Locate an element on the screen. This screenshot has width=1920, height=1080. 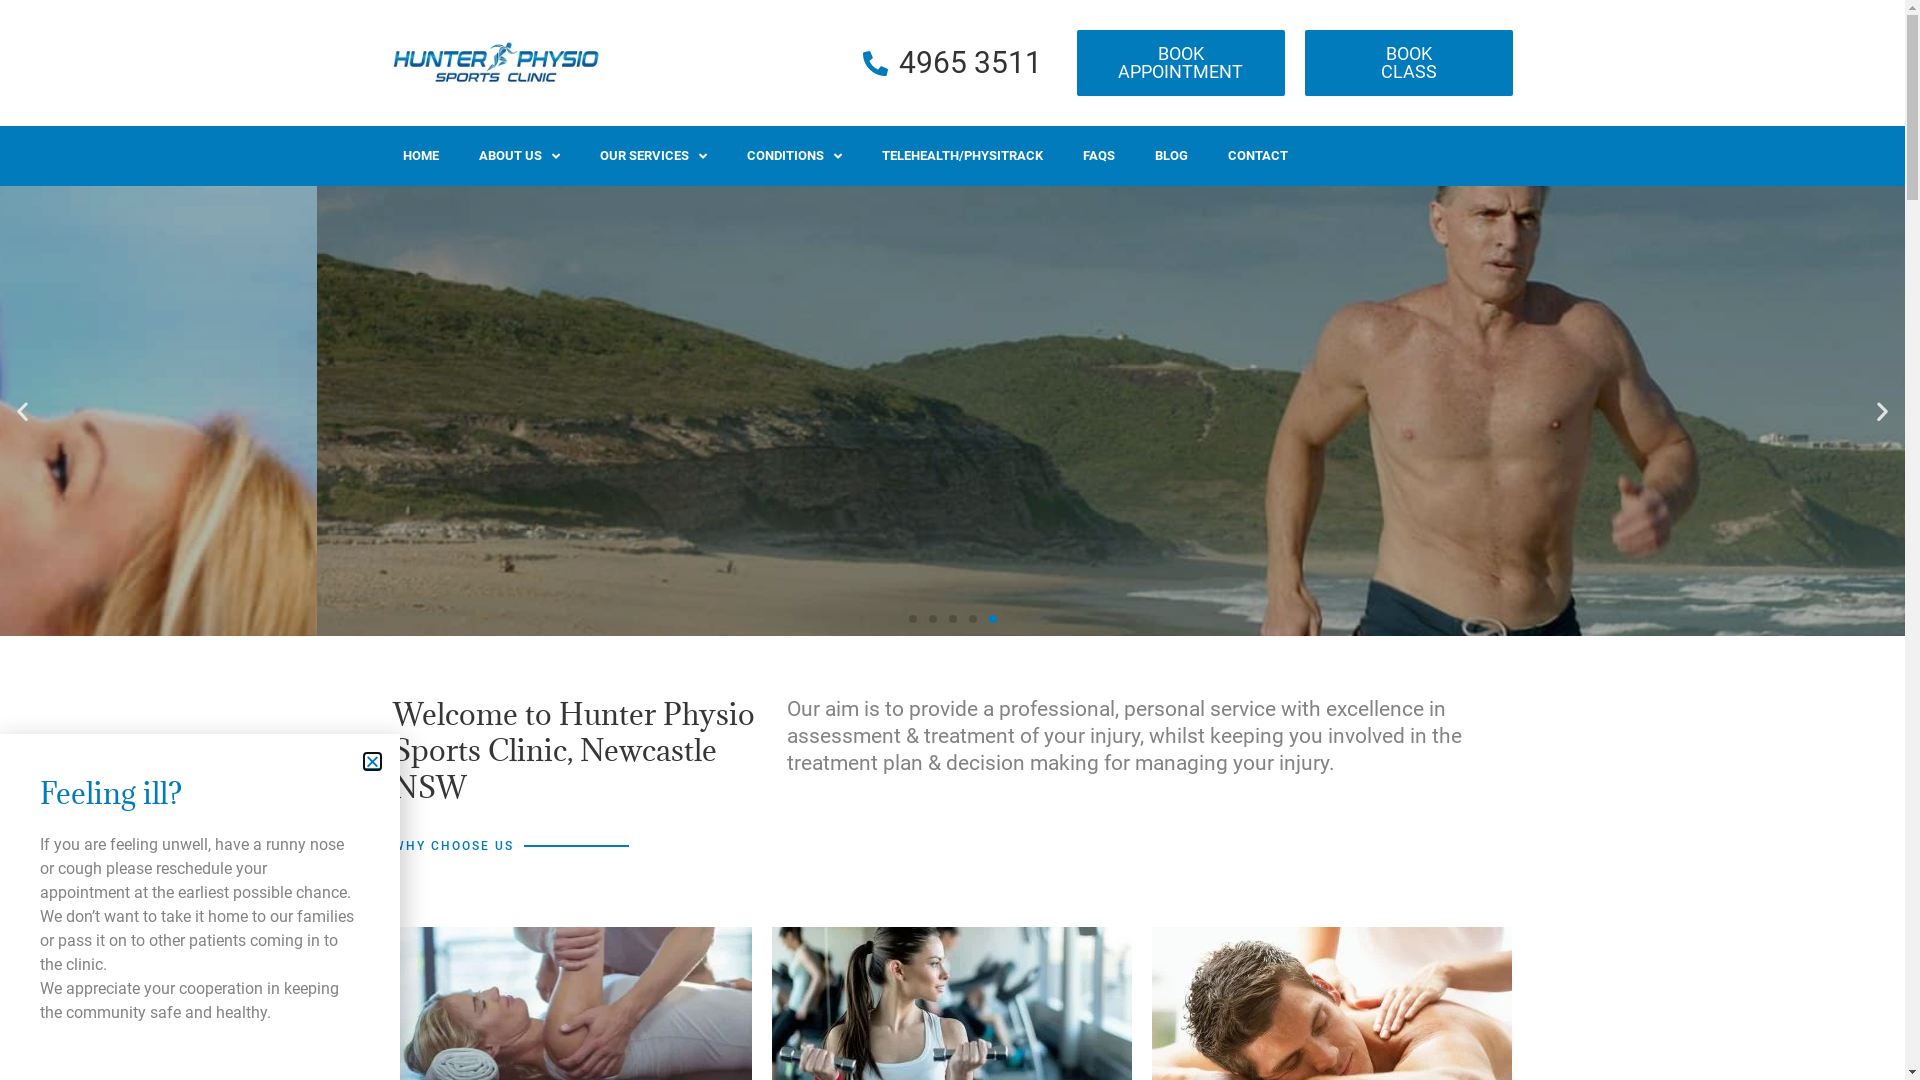
BOOK APPOINTMENT is located at coordinates (1180, 63).